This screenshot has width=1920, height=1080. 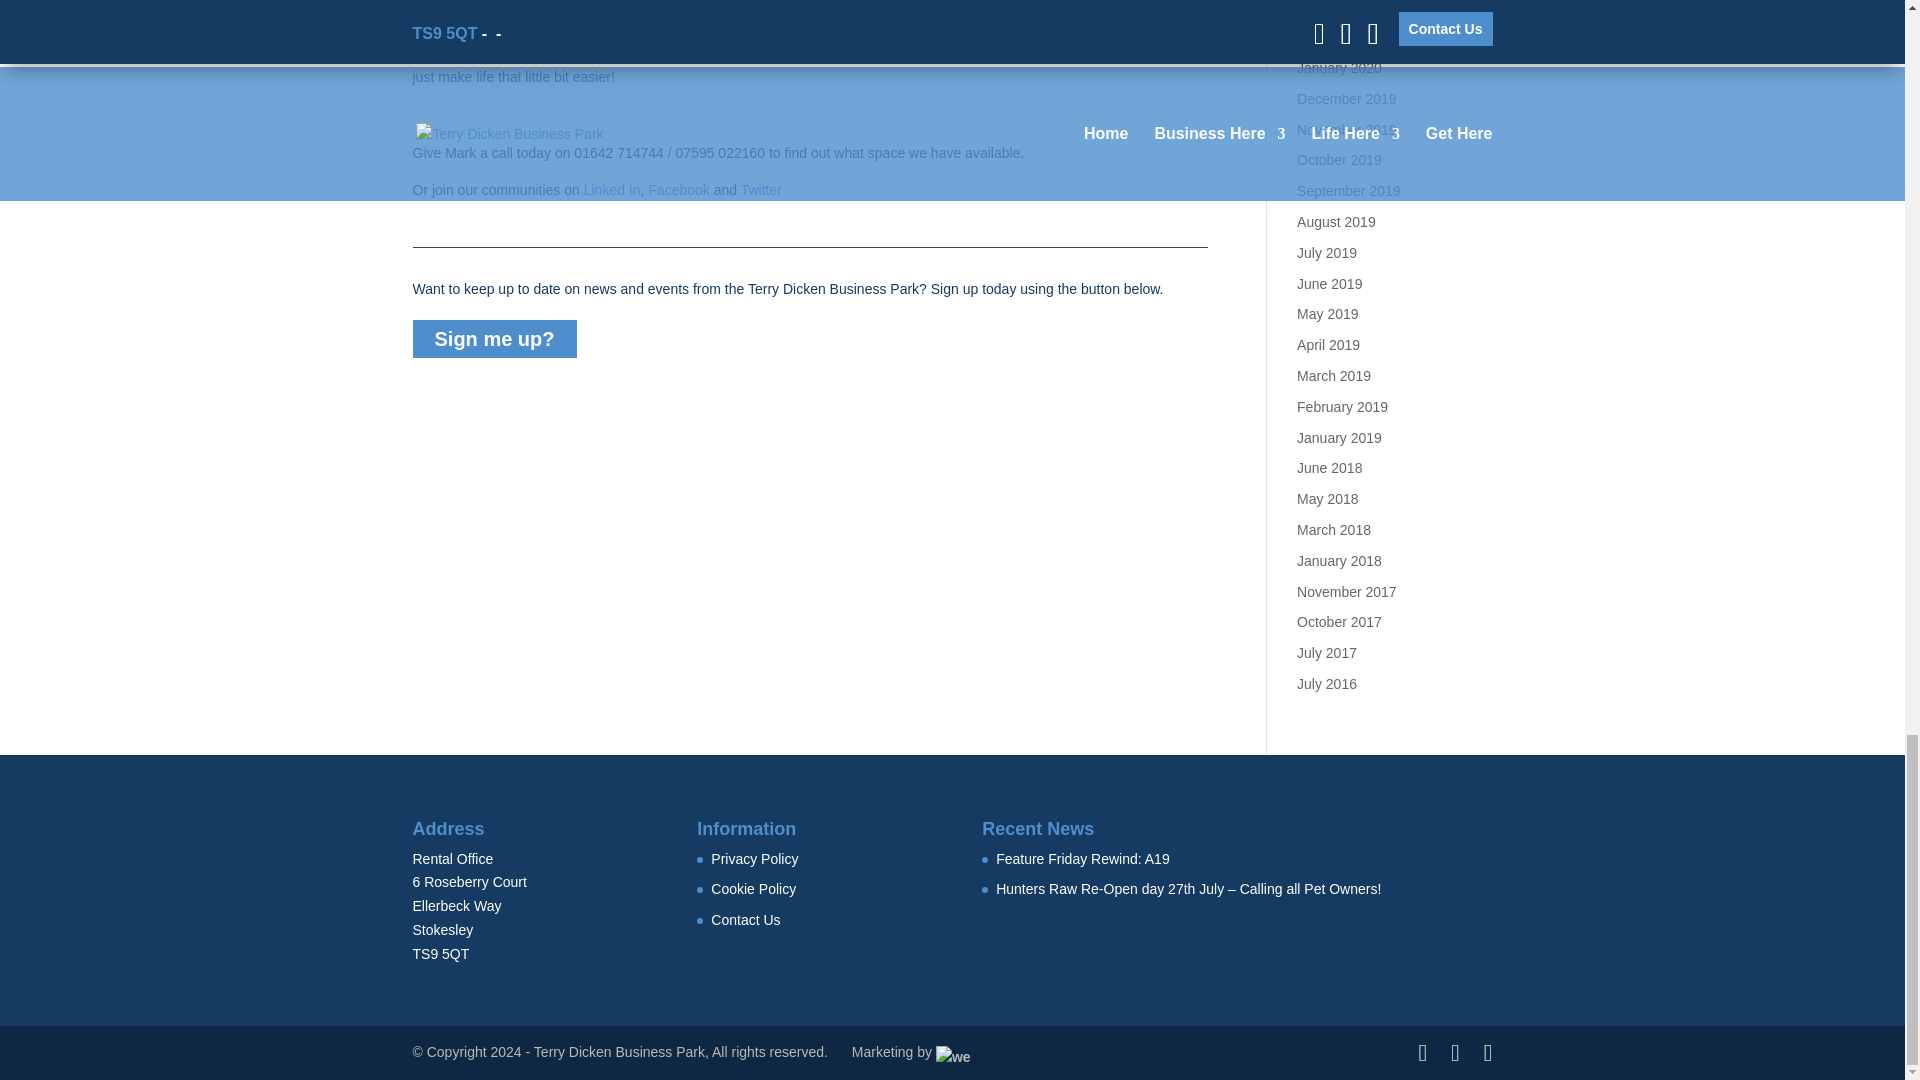 I want to click on Twitter, so click(x=761, y=190).